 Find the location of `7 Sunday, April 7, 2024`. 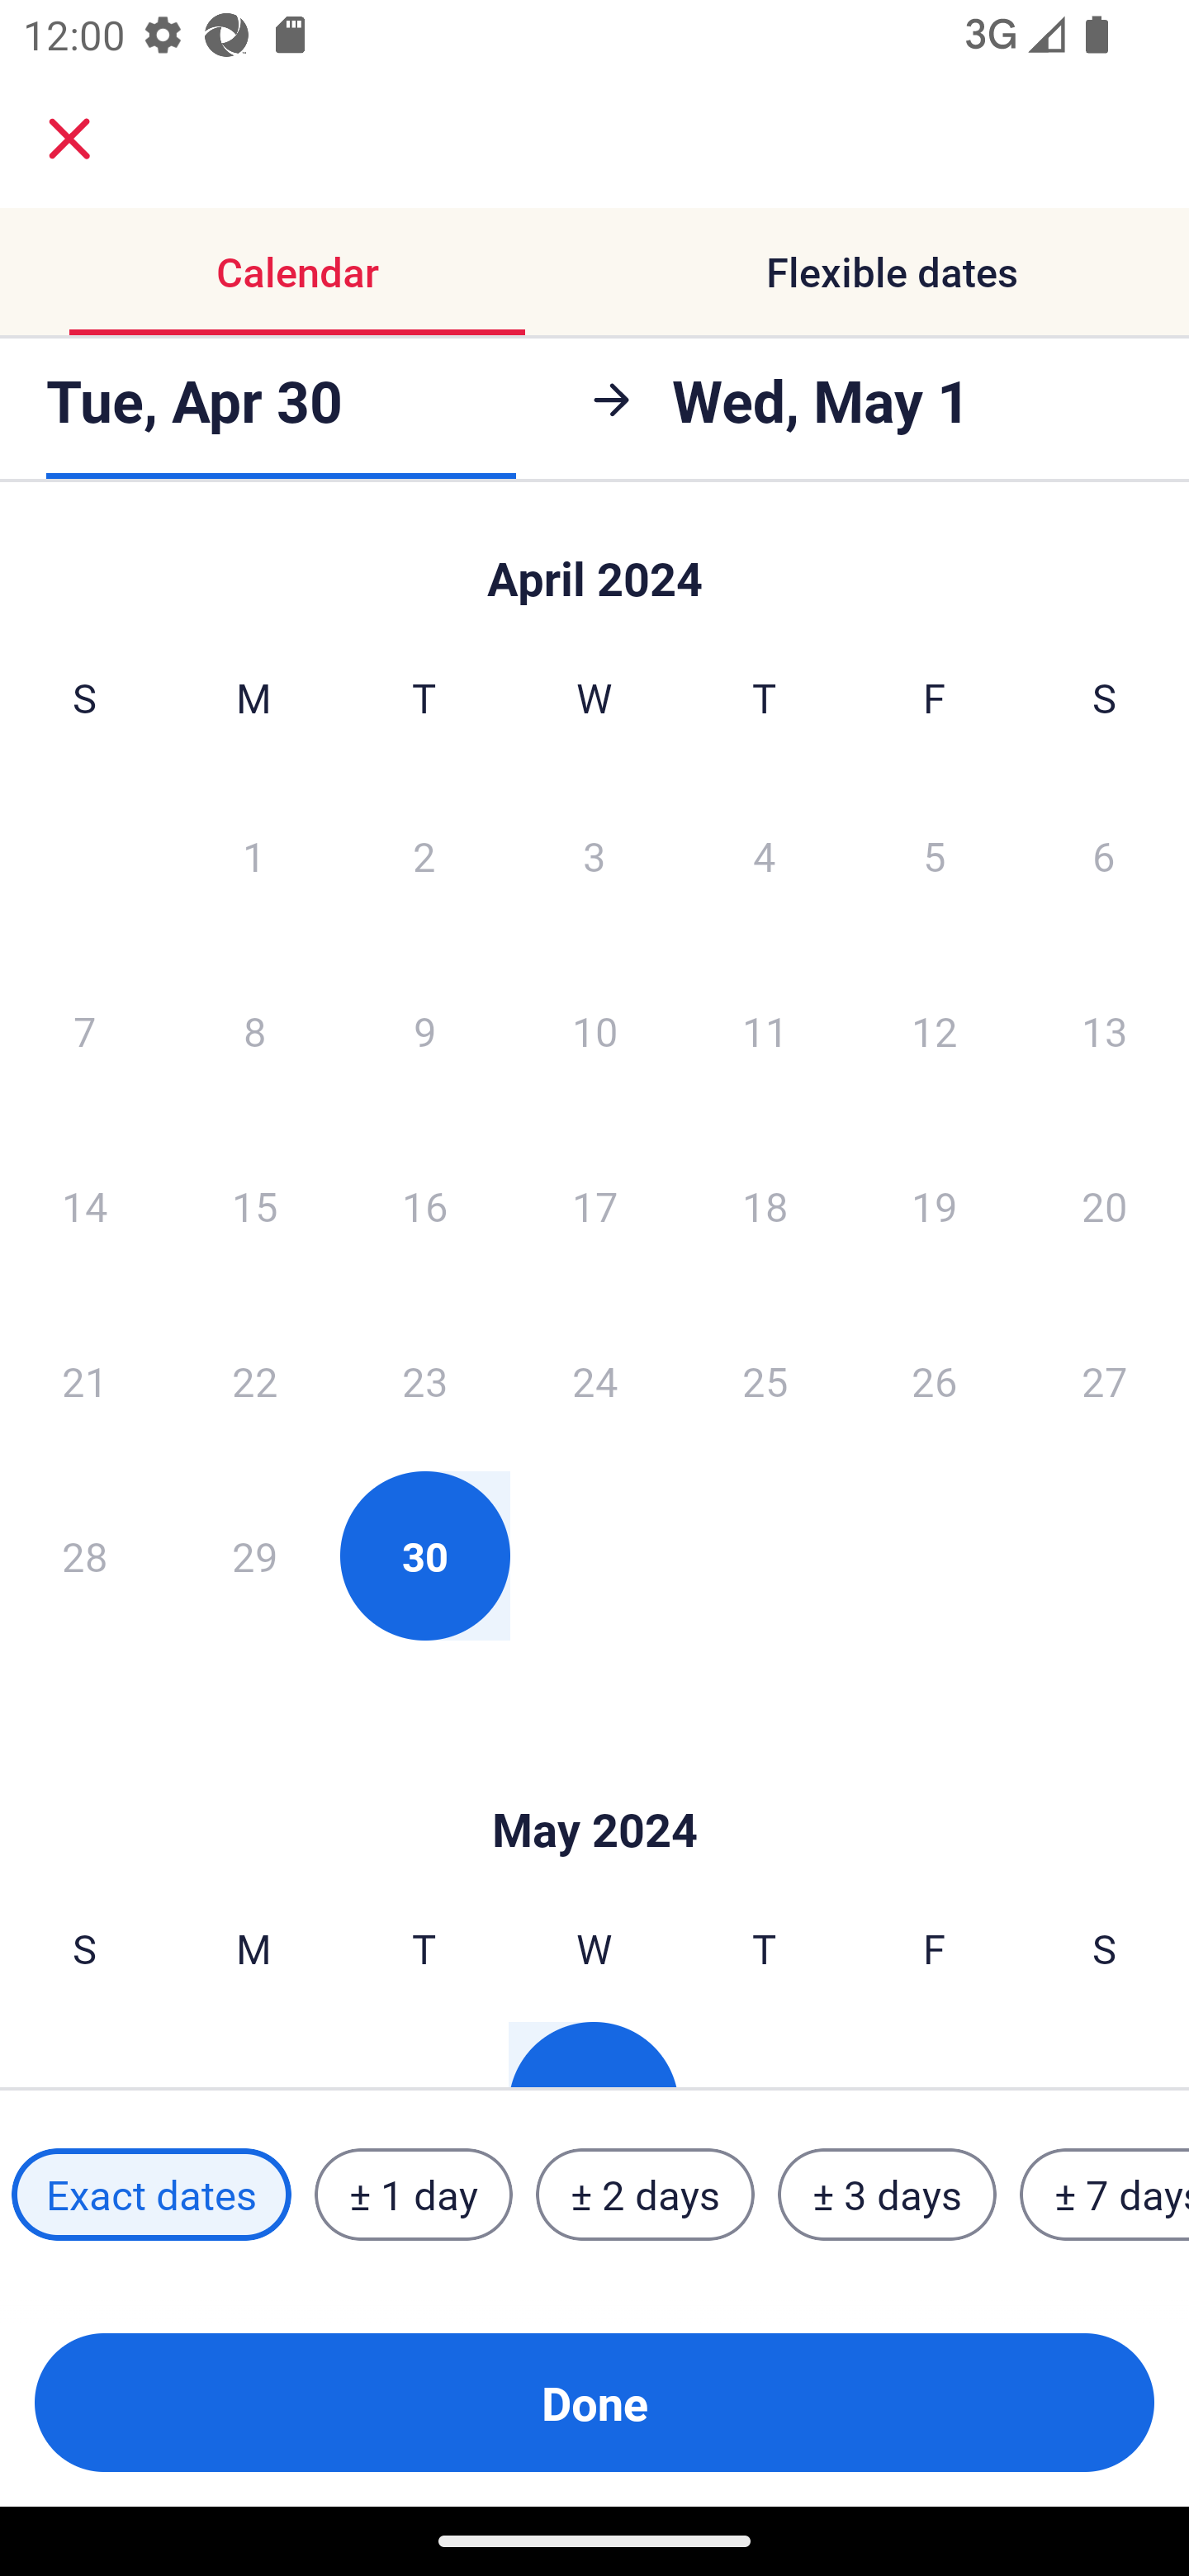

7 Sunday, April 7, 2024 is located at coordinates (84, 1030).